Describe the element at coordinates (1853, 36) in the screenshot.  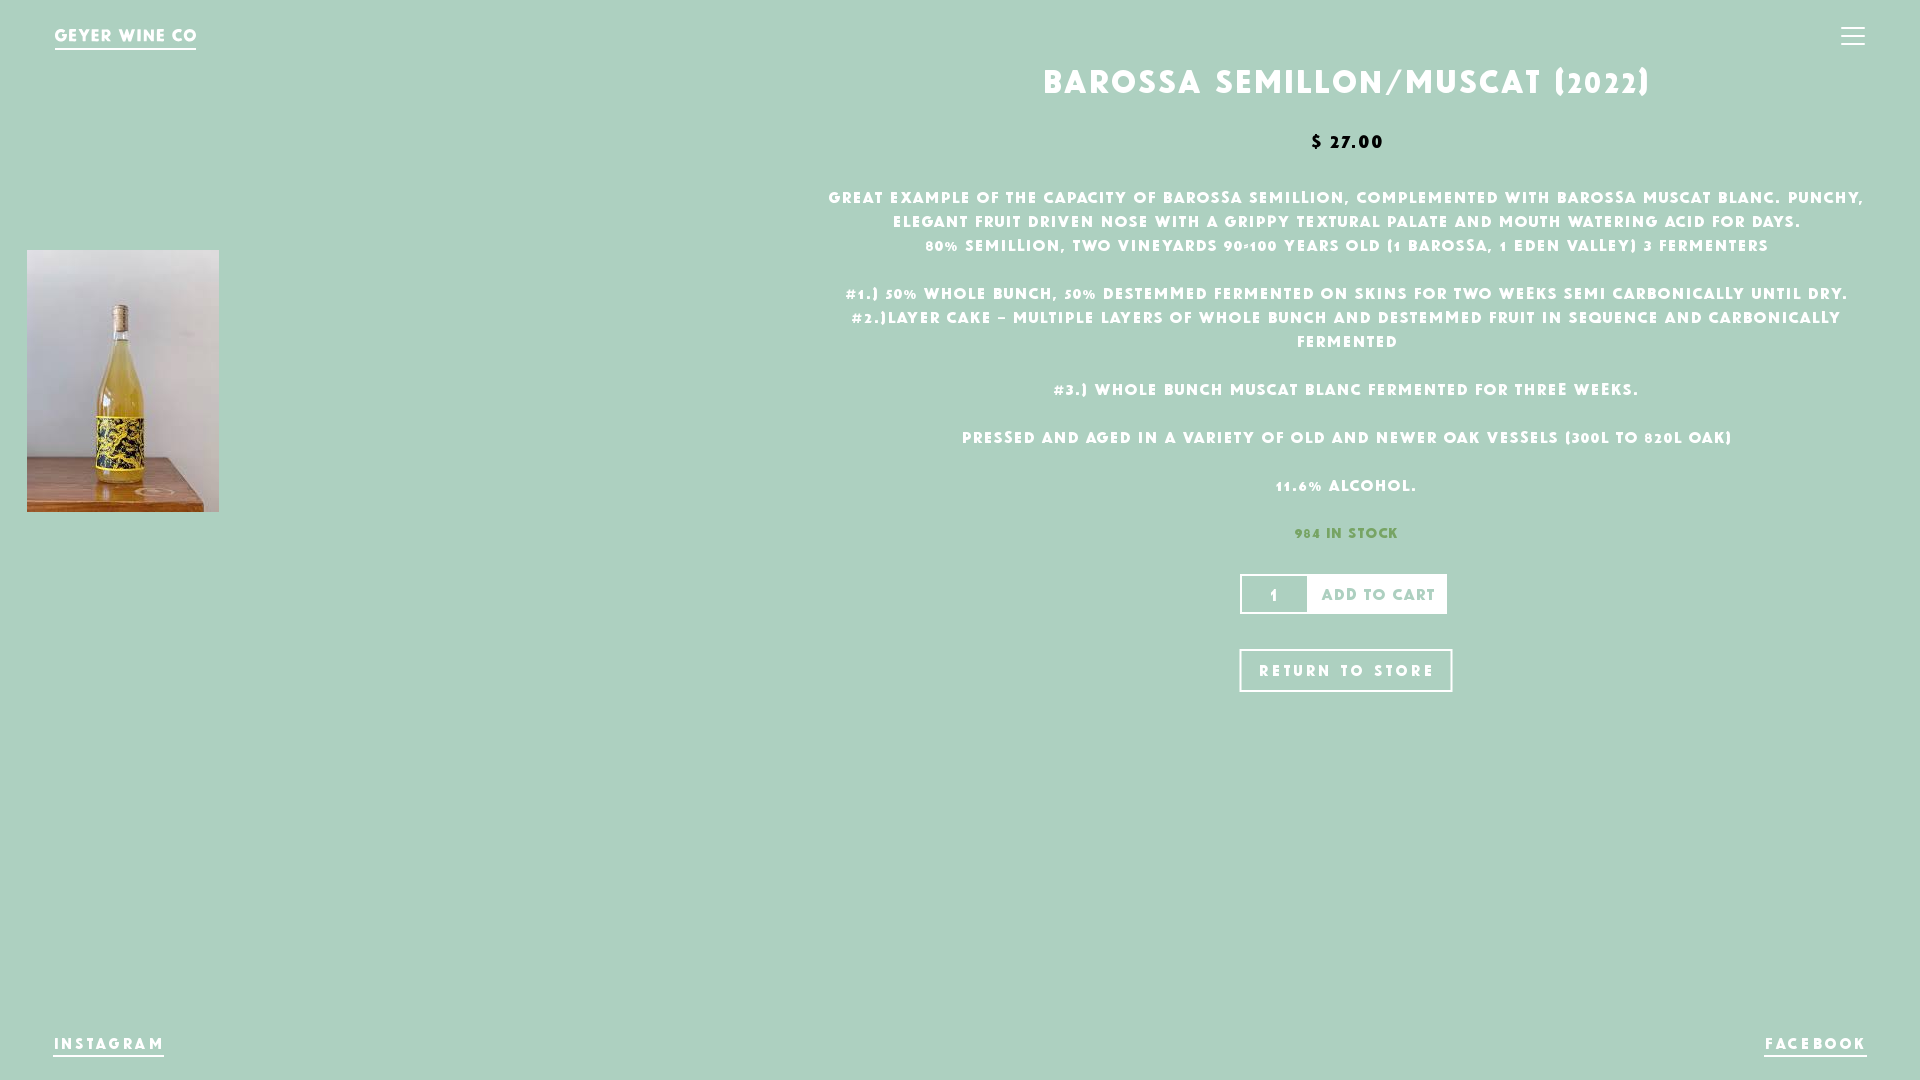
I see `Primary Menu` at that location.